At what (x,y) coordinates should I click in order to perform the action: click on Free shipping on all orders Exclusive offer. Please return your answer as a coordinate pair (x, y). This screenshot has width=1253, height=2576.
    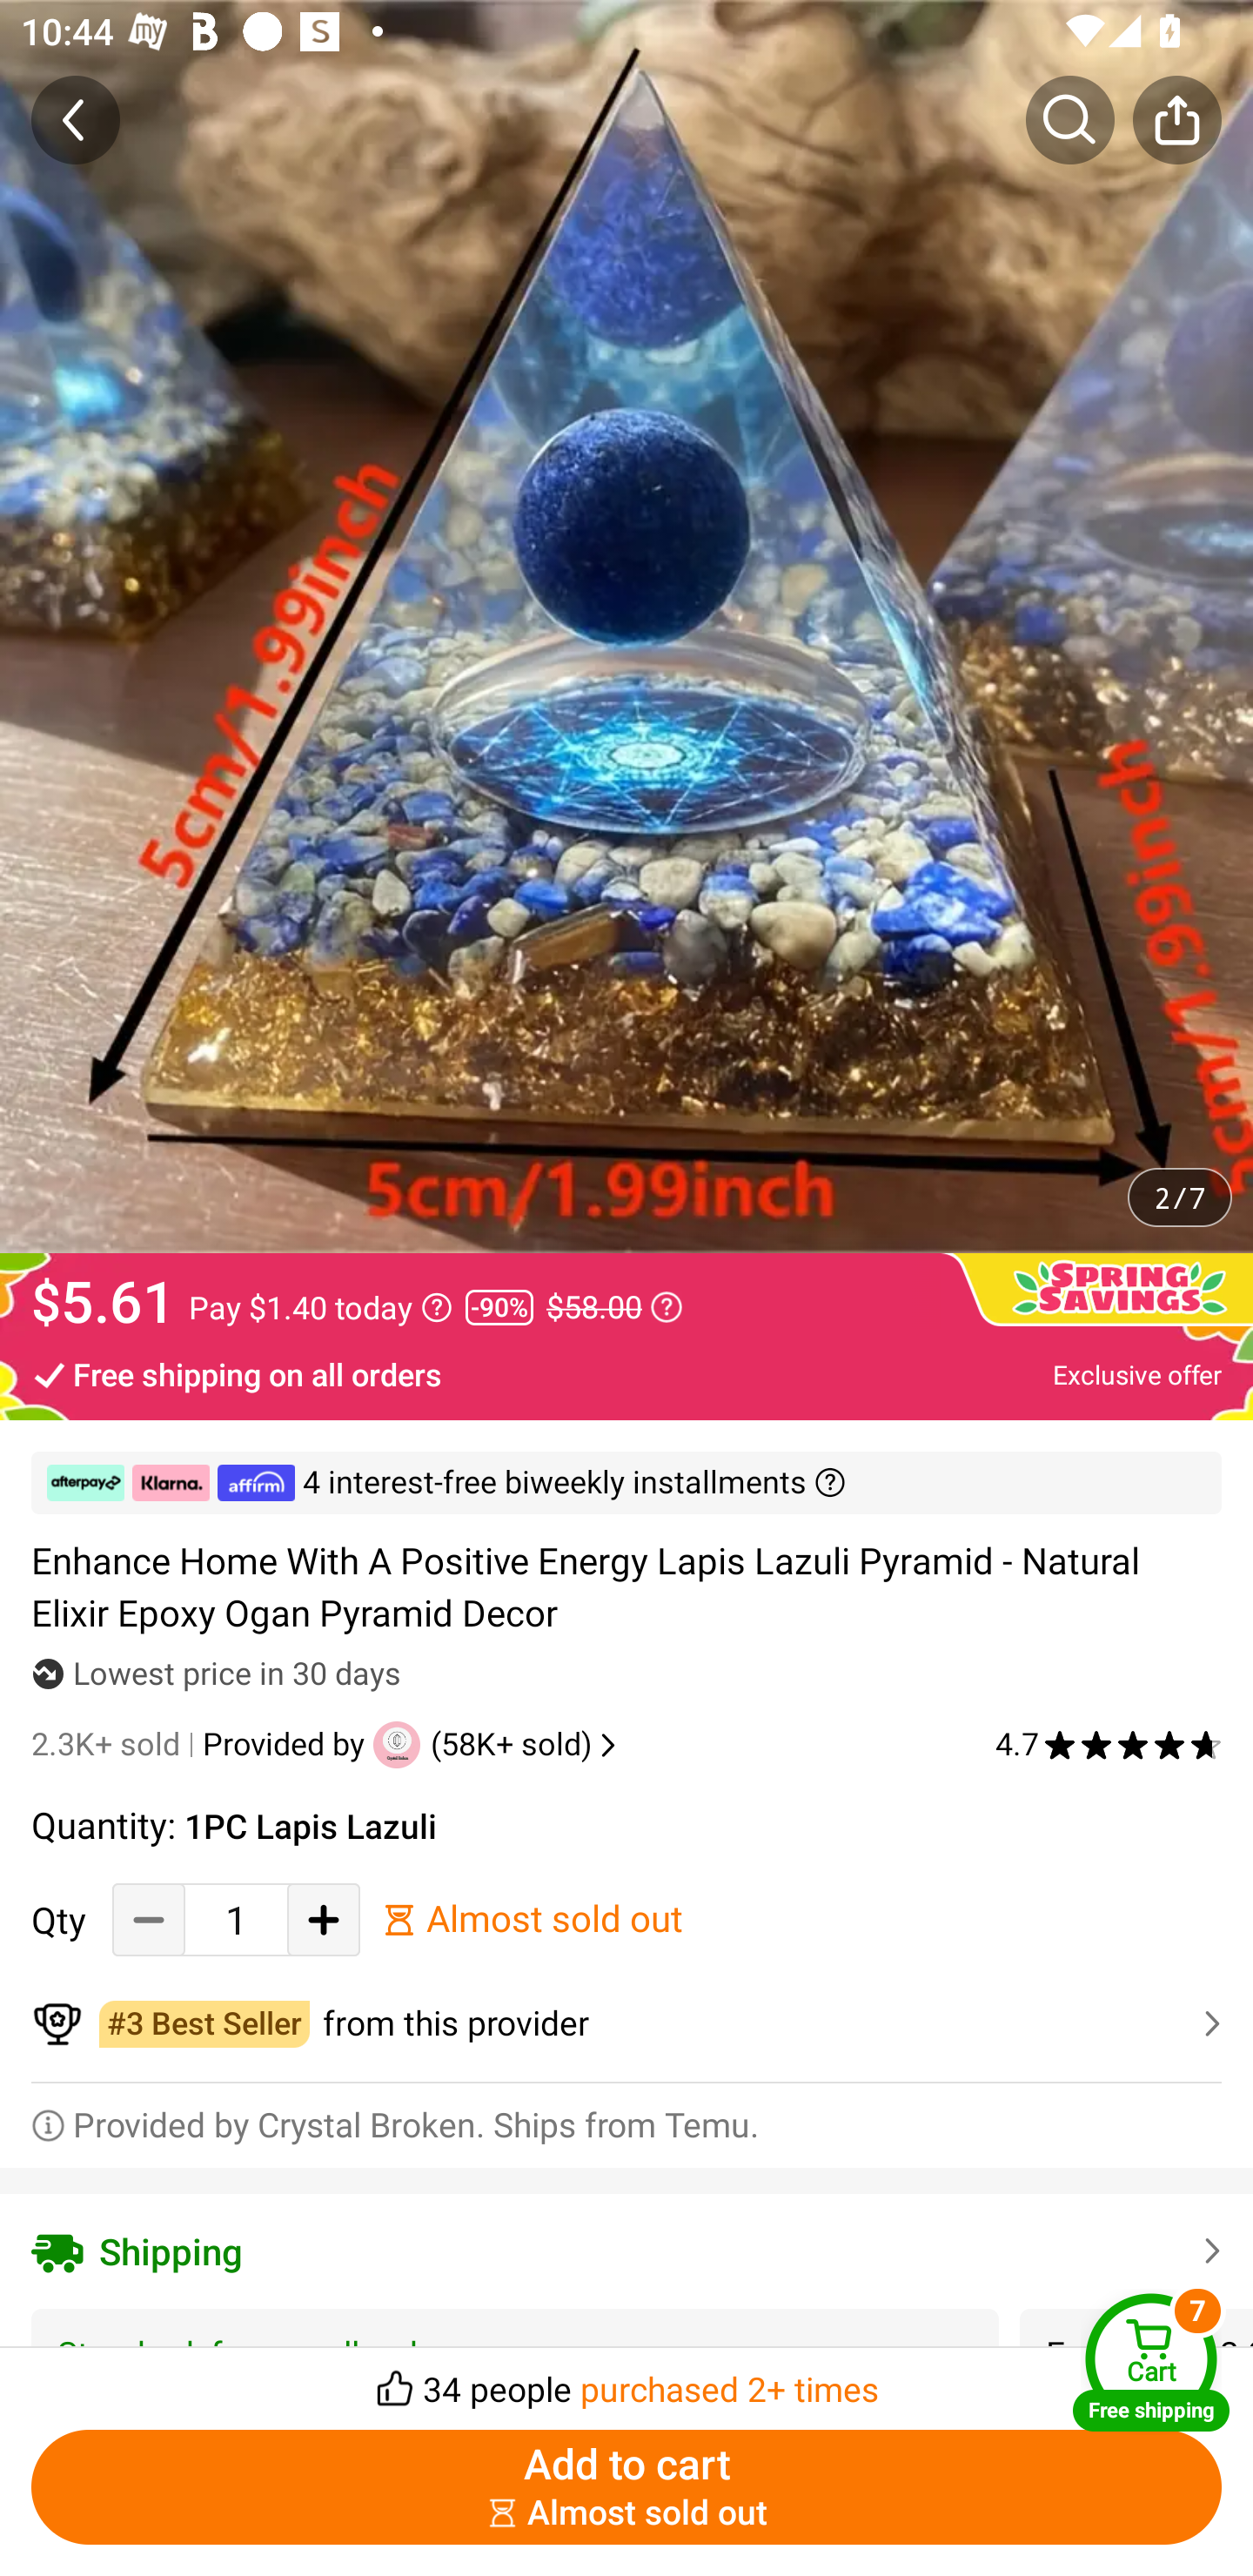
    Looking at the image, I should click on (626, 1373).